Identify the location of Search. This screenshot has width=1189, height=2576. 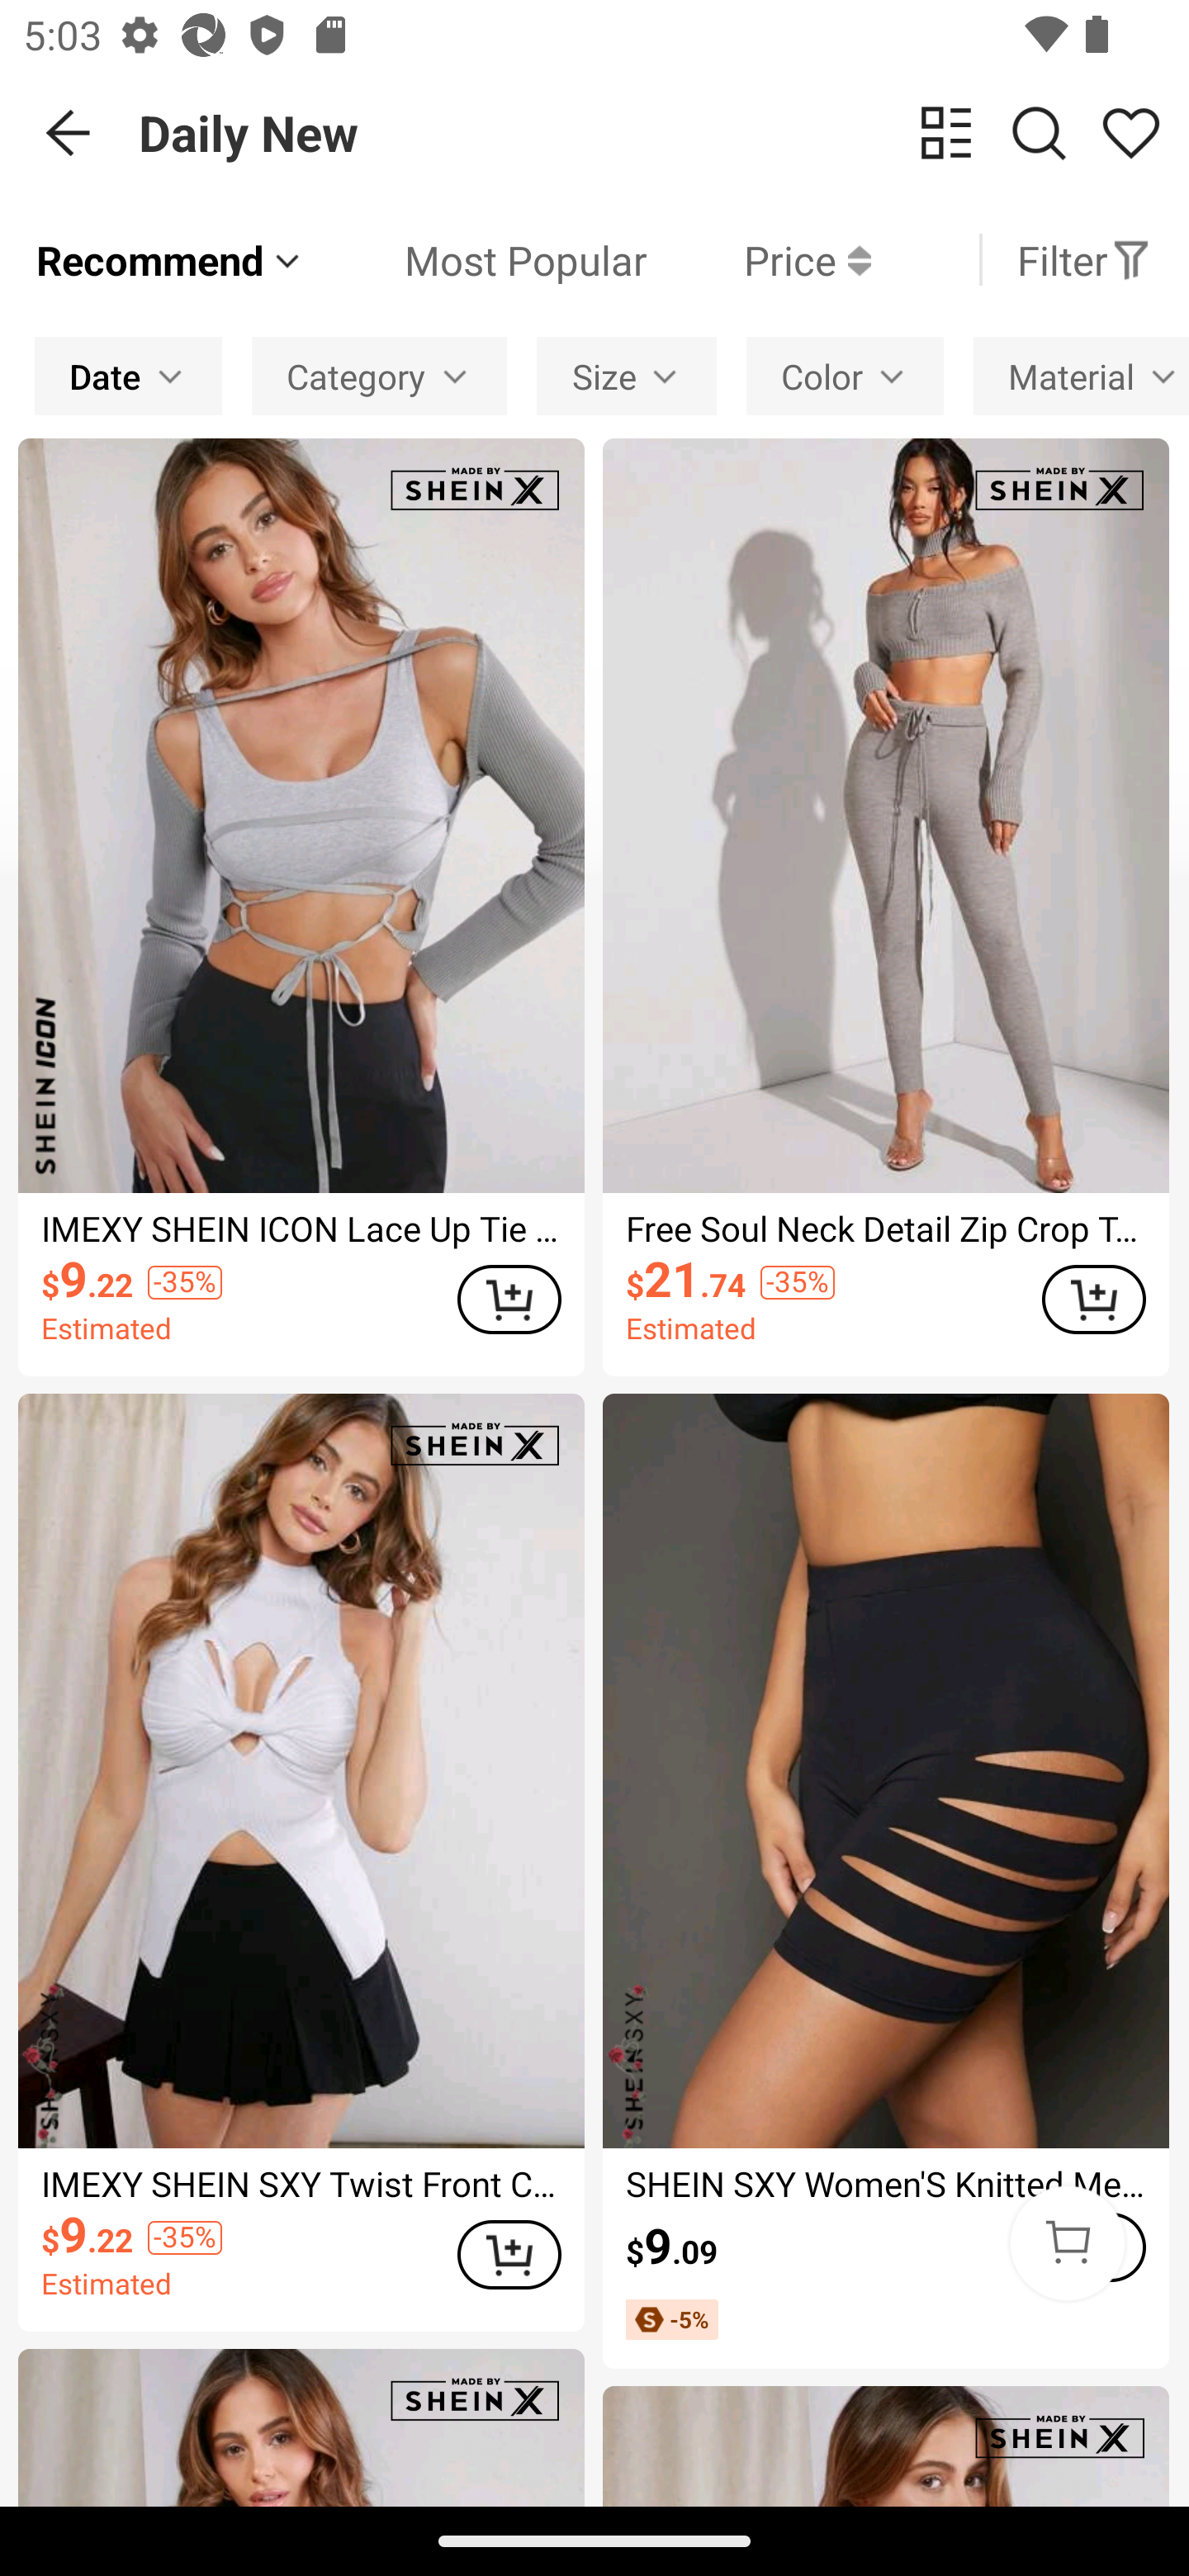
(1039, 134).